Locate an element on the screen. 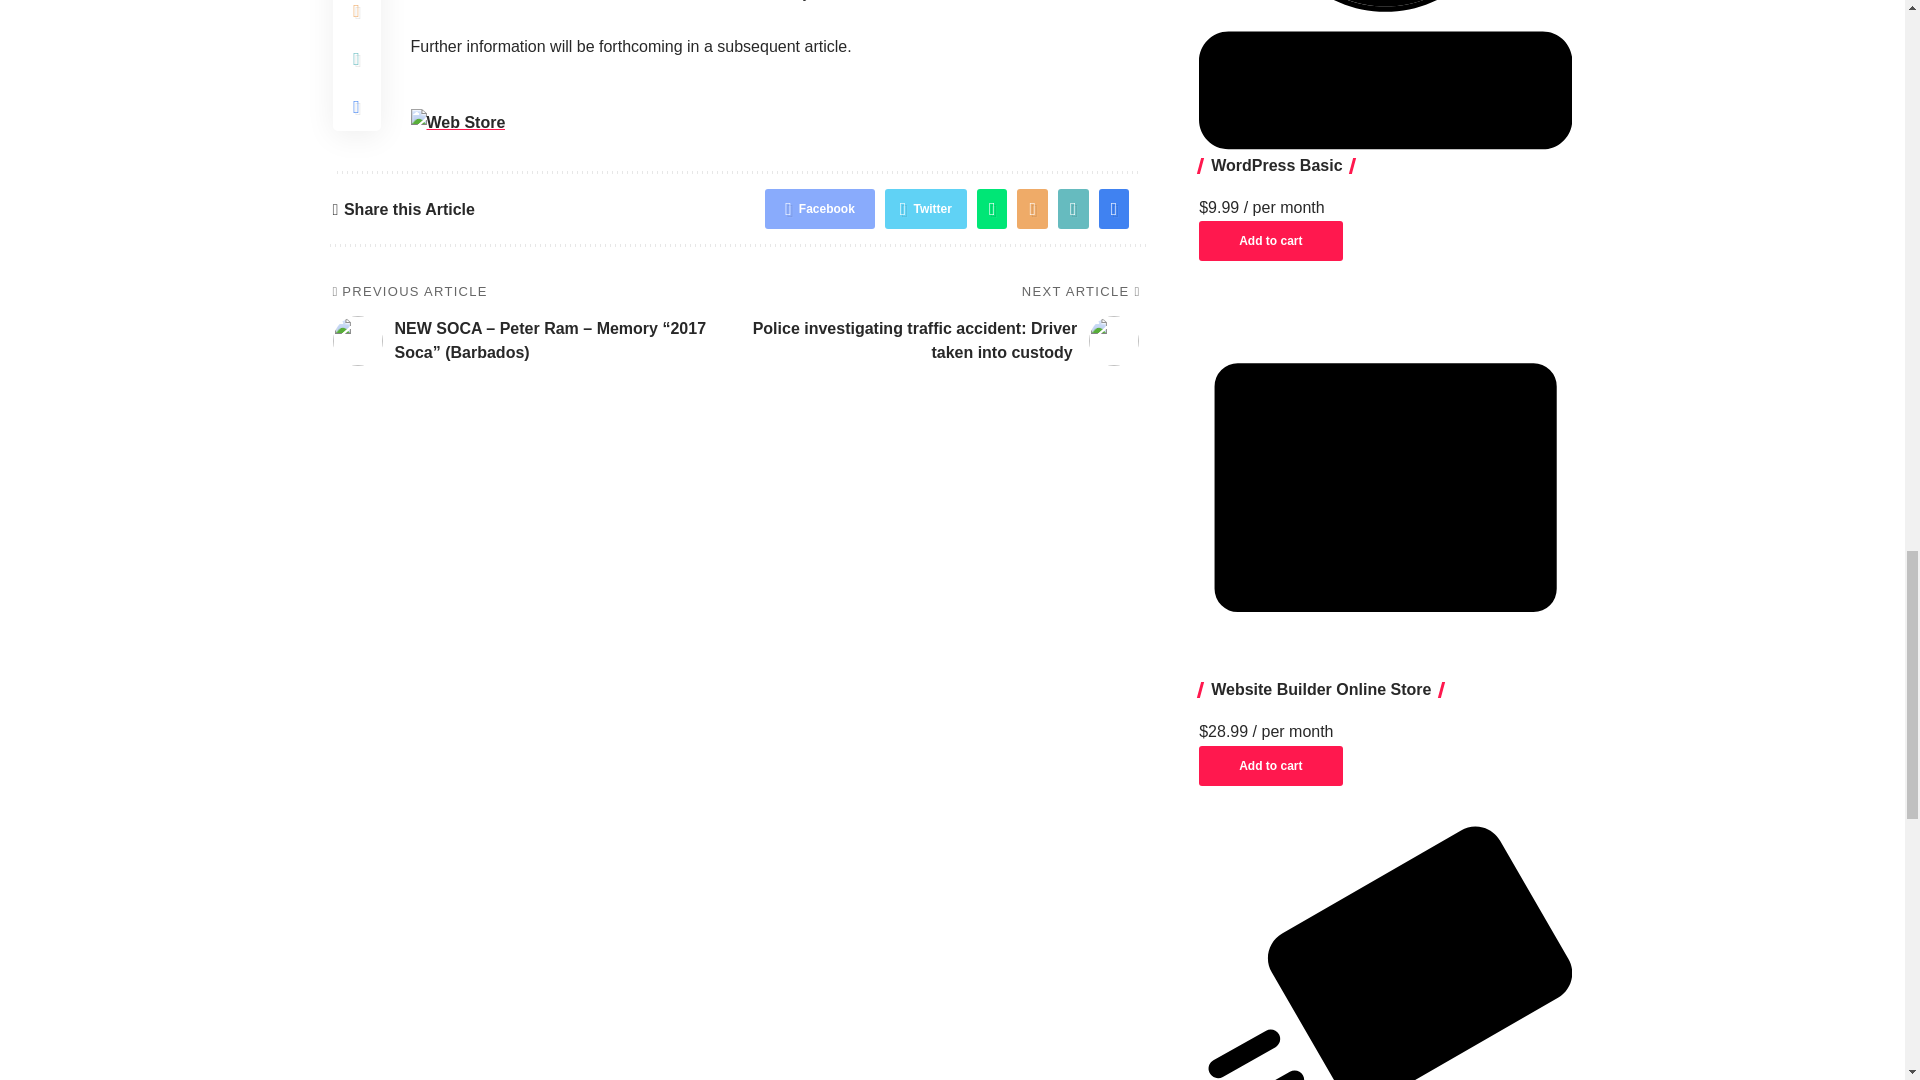 The image size is (1920, 1080). WordPress is located at coordinates (1385, 74).